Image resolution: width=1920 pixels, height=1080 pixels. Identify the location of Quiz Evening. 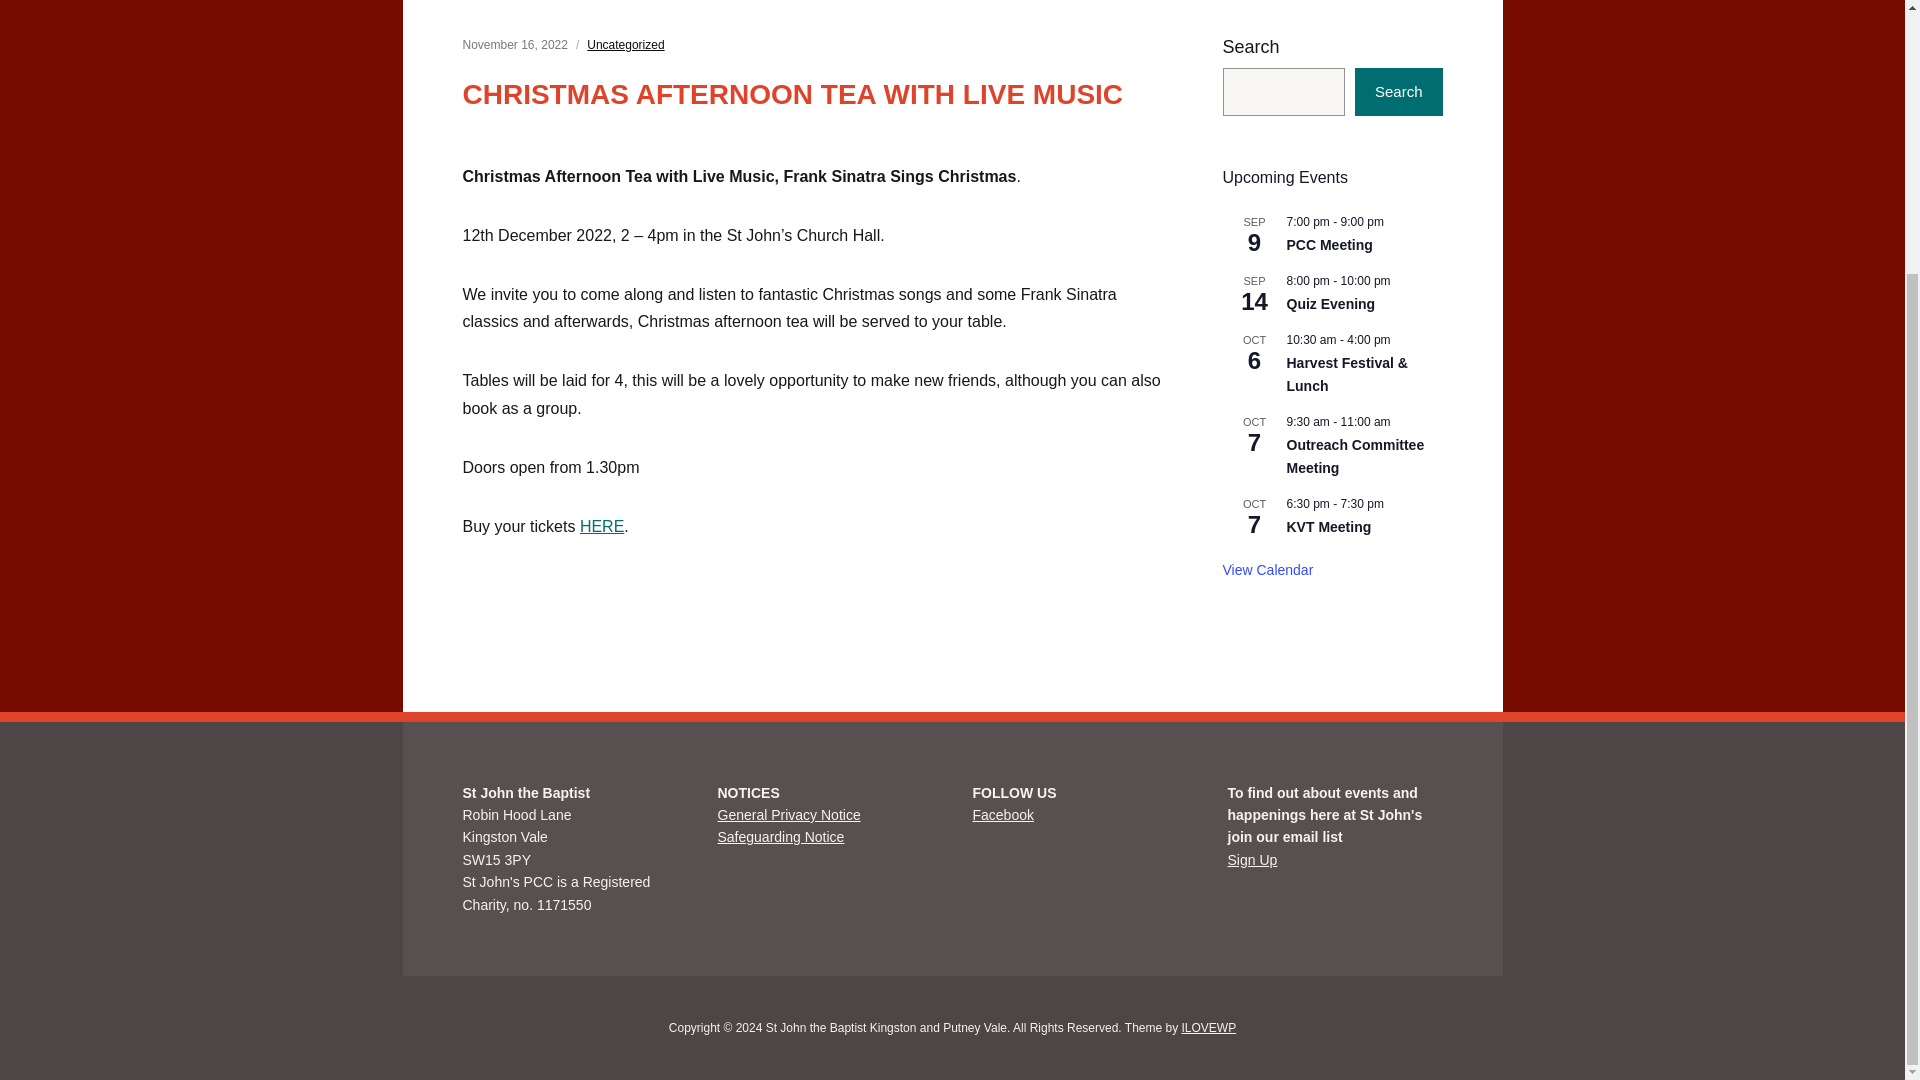
(1330, 304).